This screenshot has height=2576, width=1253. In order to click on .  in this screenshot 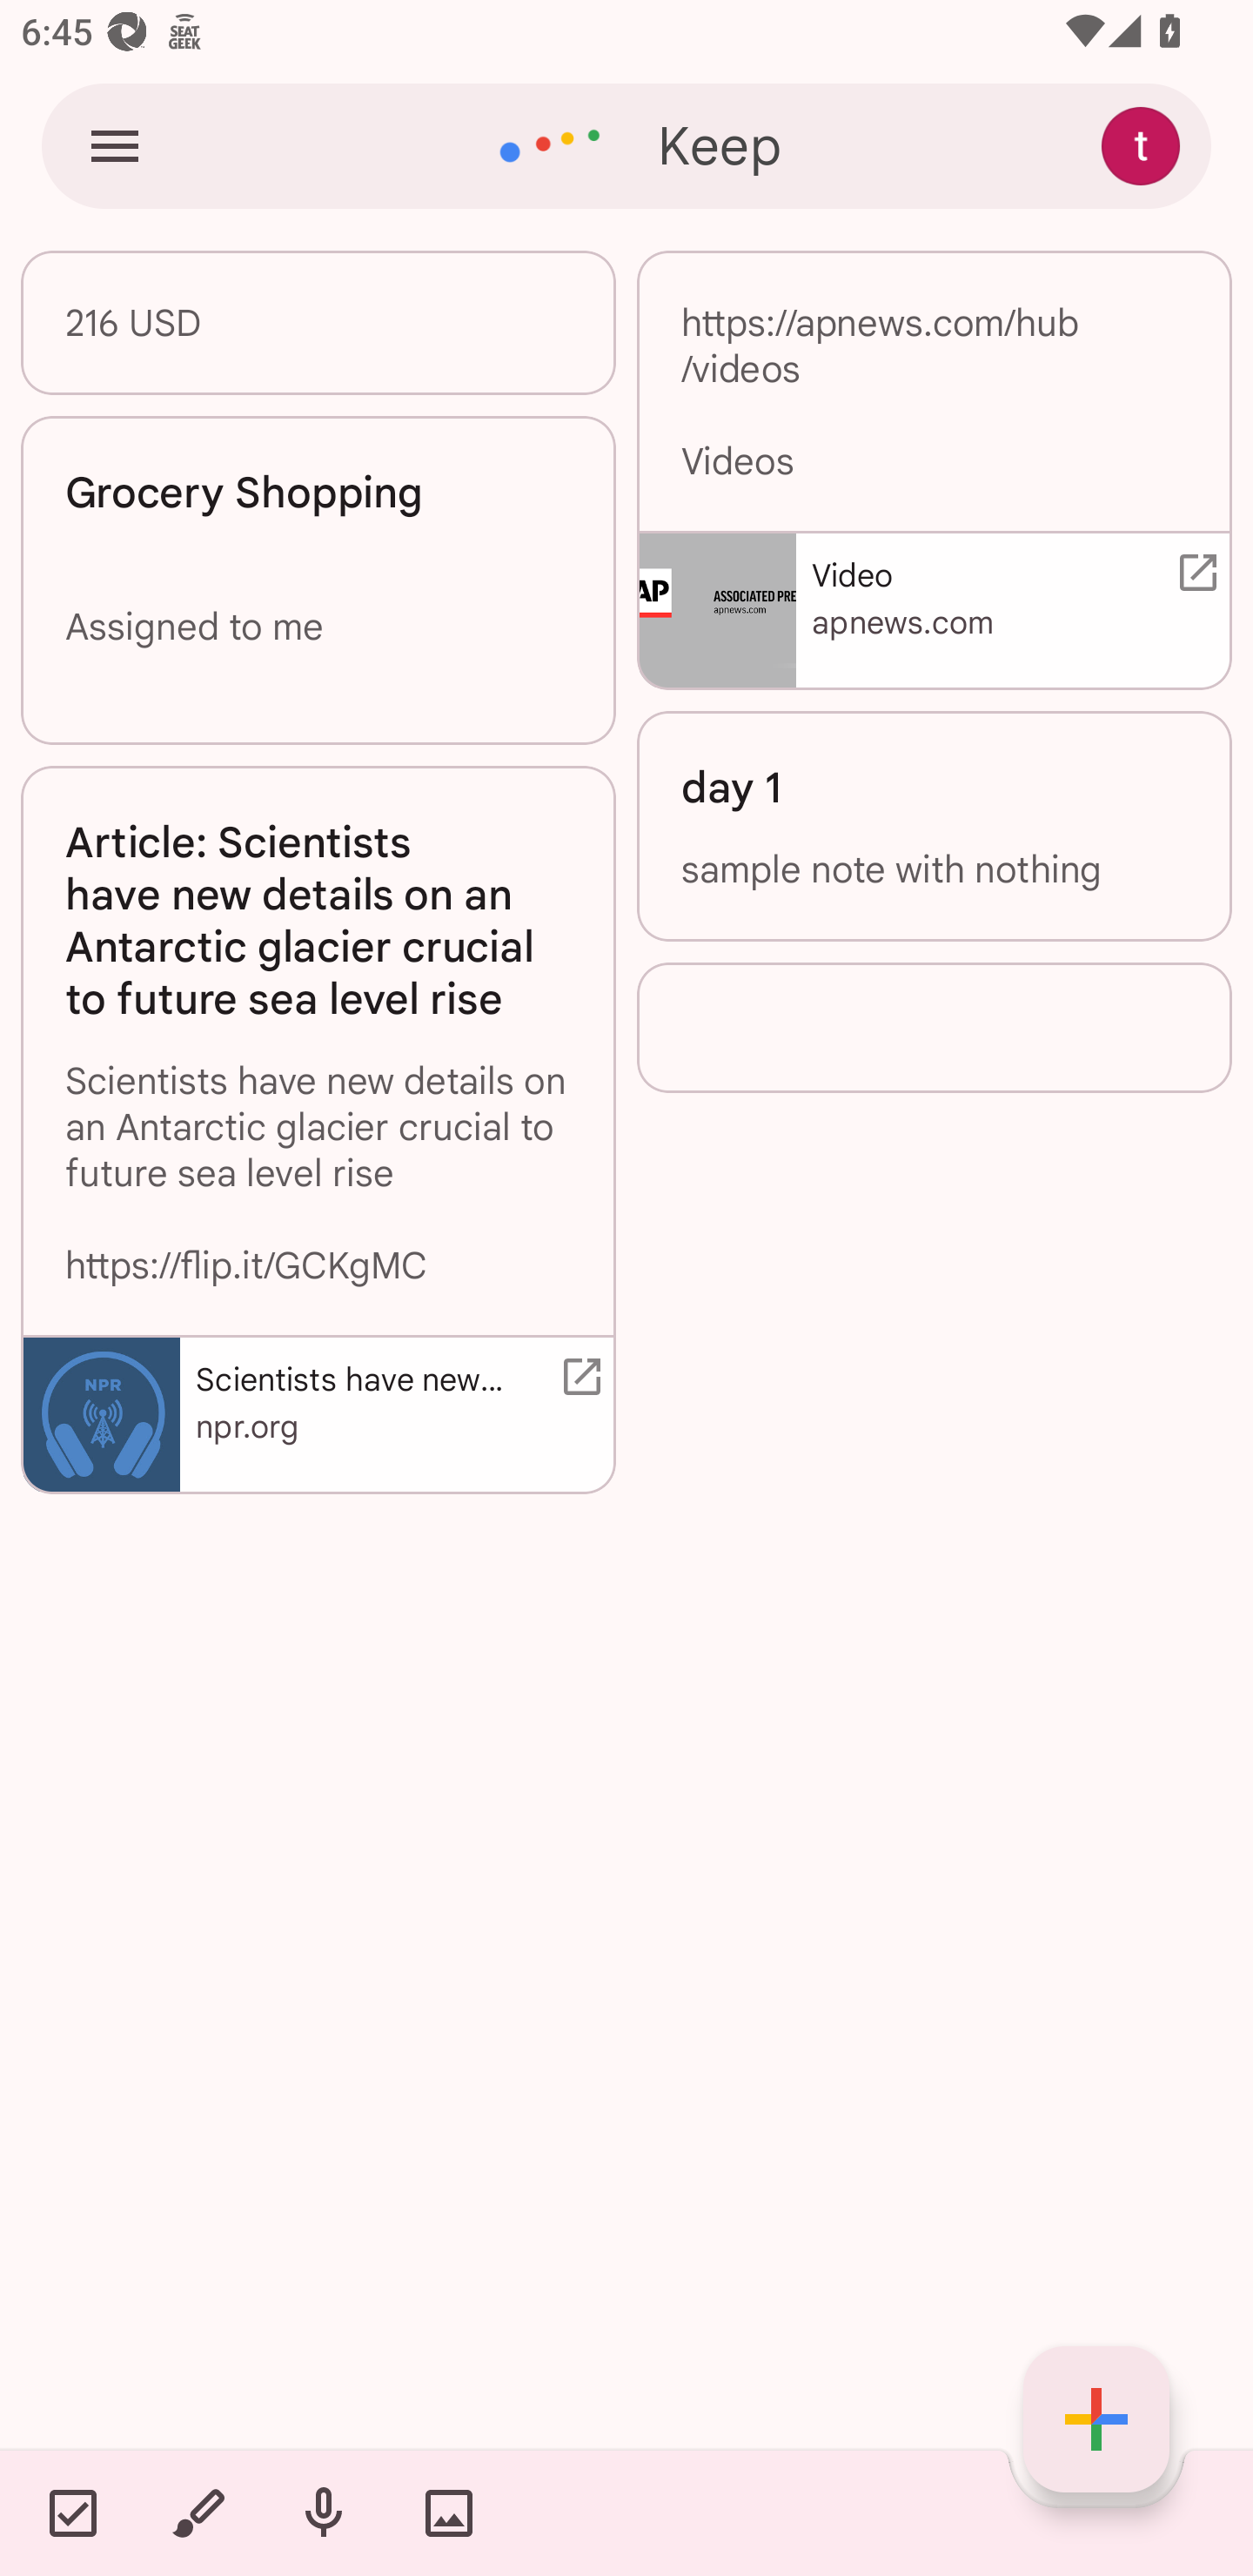, I will do `click(934, 1028)`.